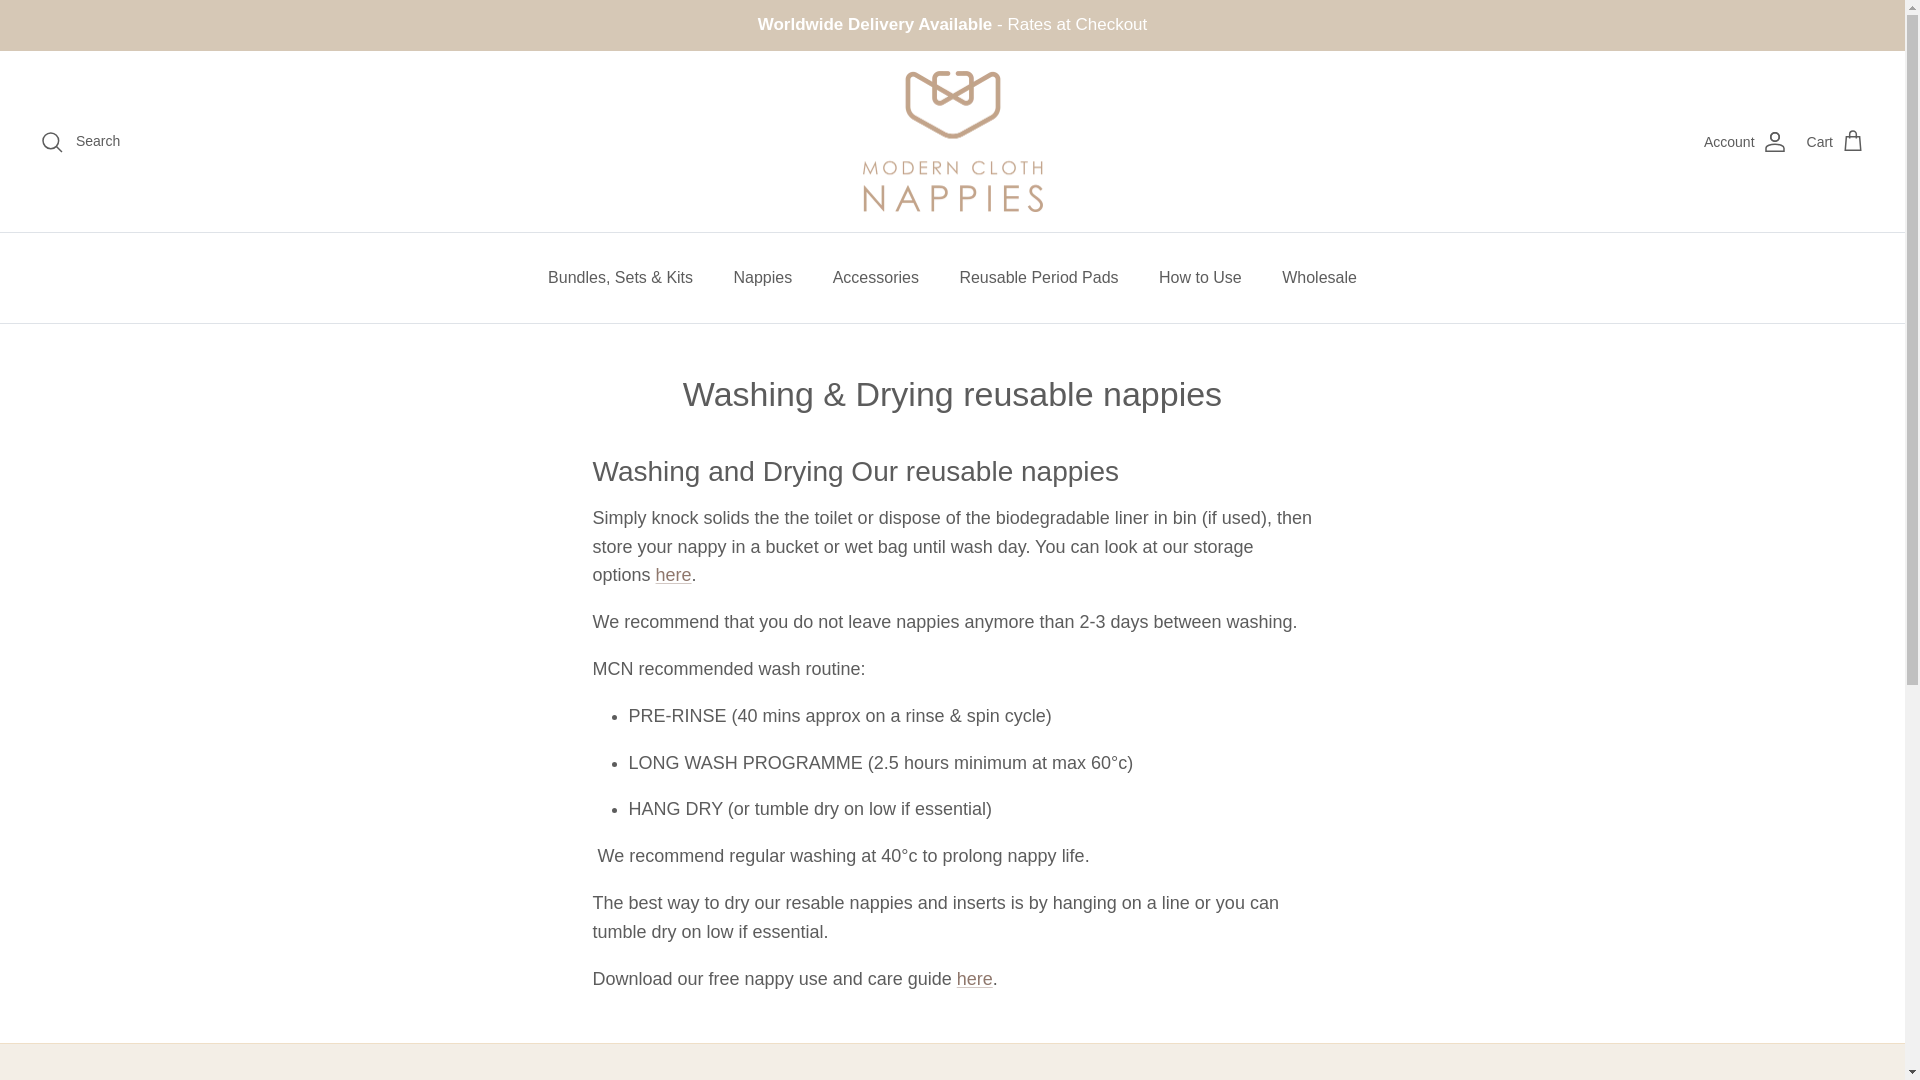 Image resolution: width=1920 pixels, height=1080 pixels. I want to click on Search, so click(80, 142).